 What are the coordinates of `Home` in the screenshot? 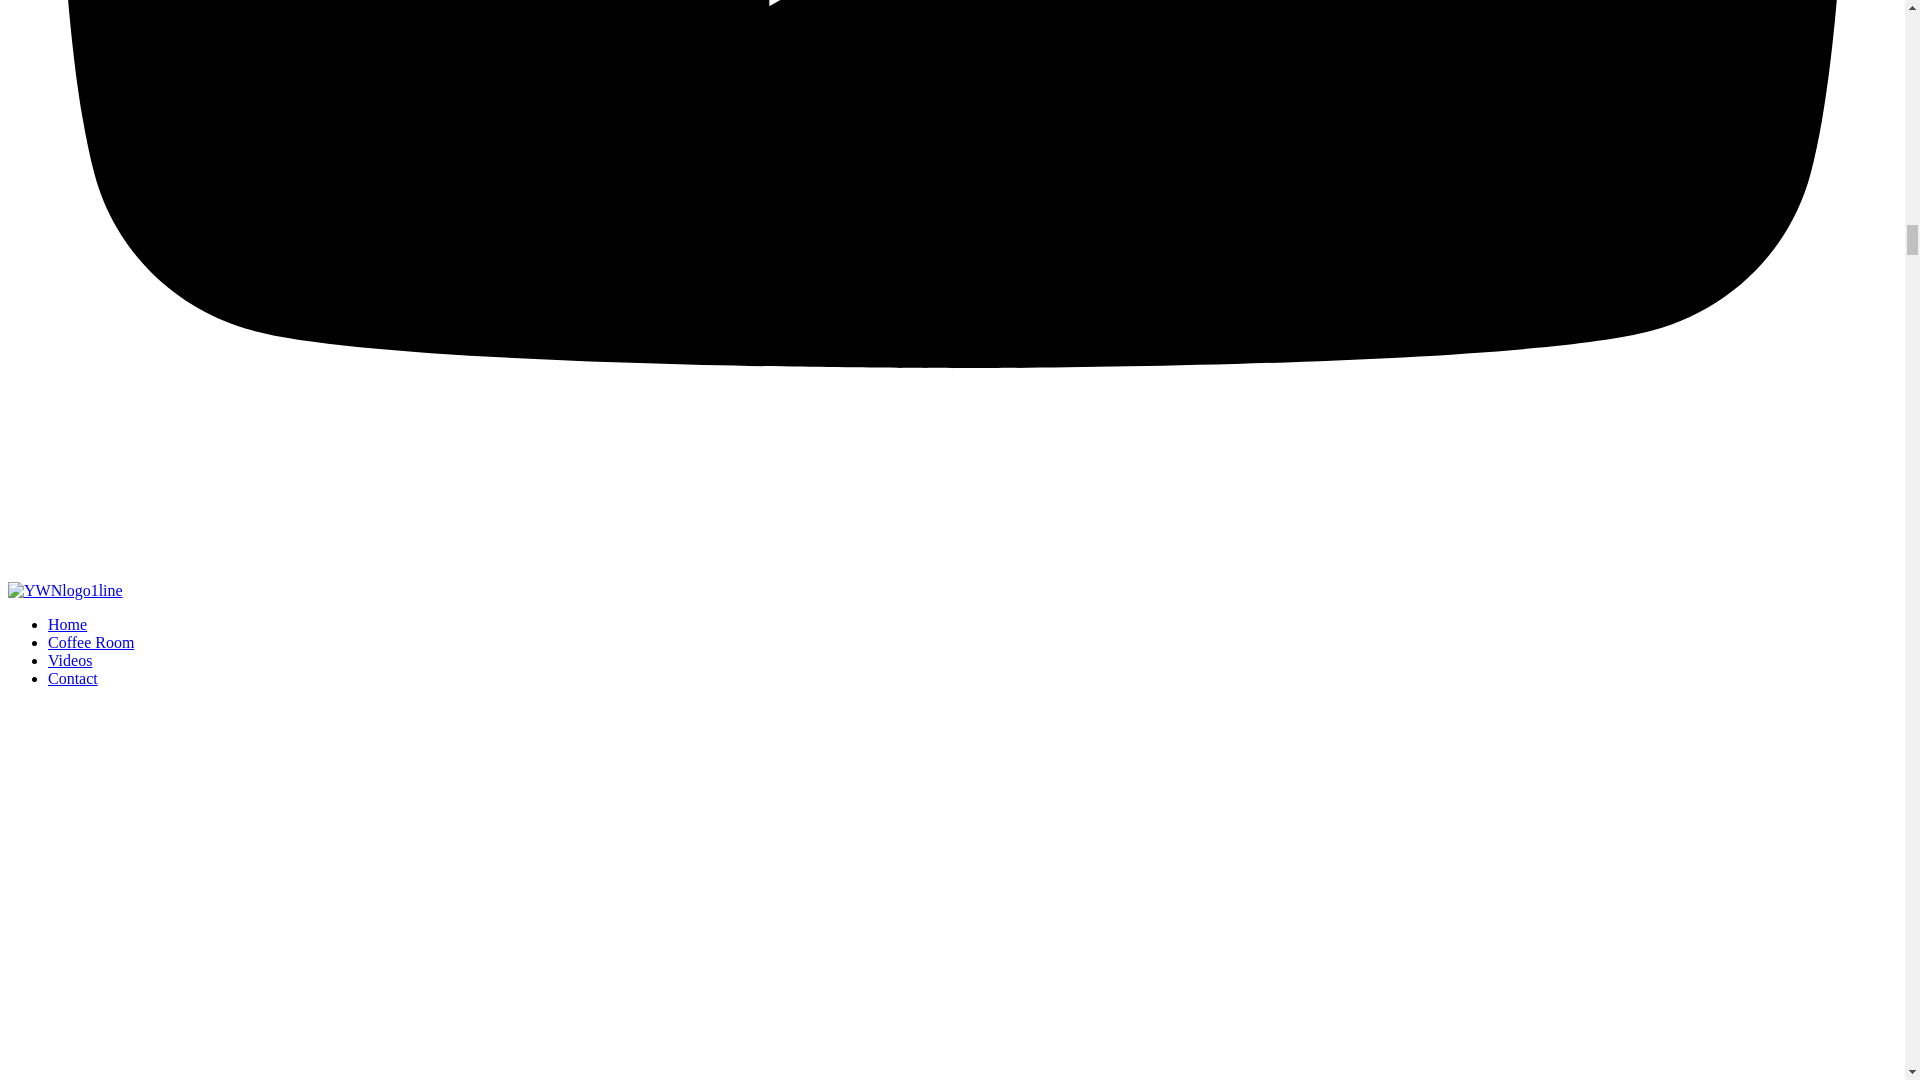 It's located at (67, 624).